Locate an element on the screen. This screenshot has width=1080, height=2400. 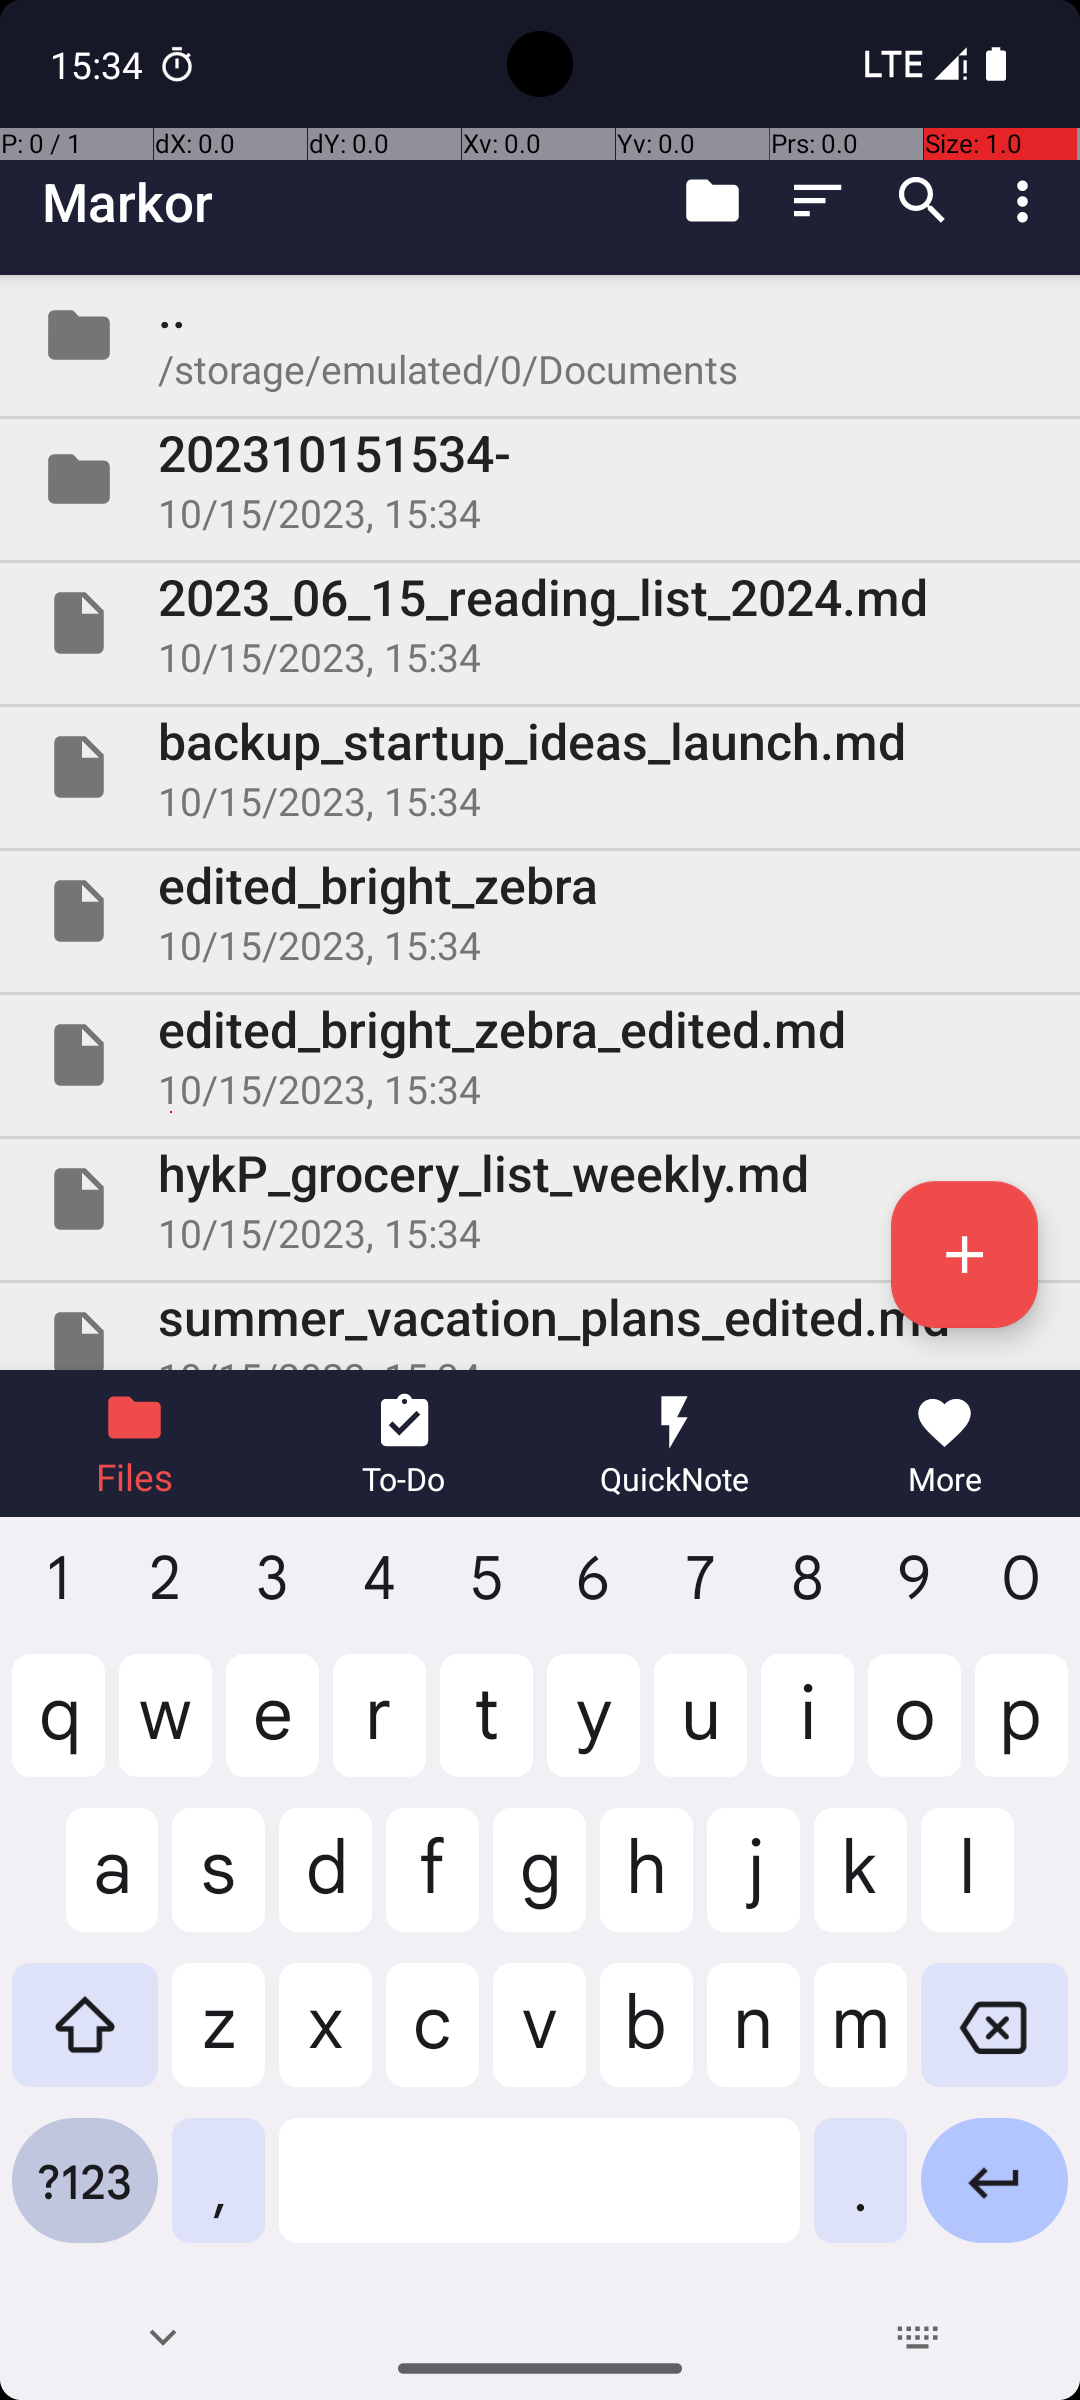
Folder 202310151534- 10/15/2023, 15:34 is located at coordinates (540, 479).